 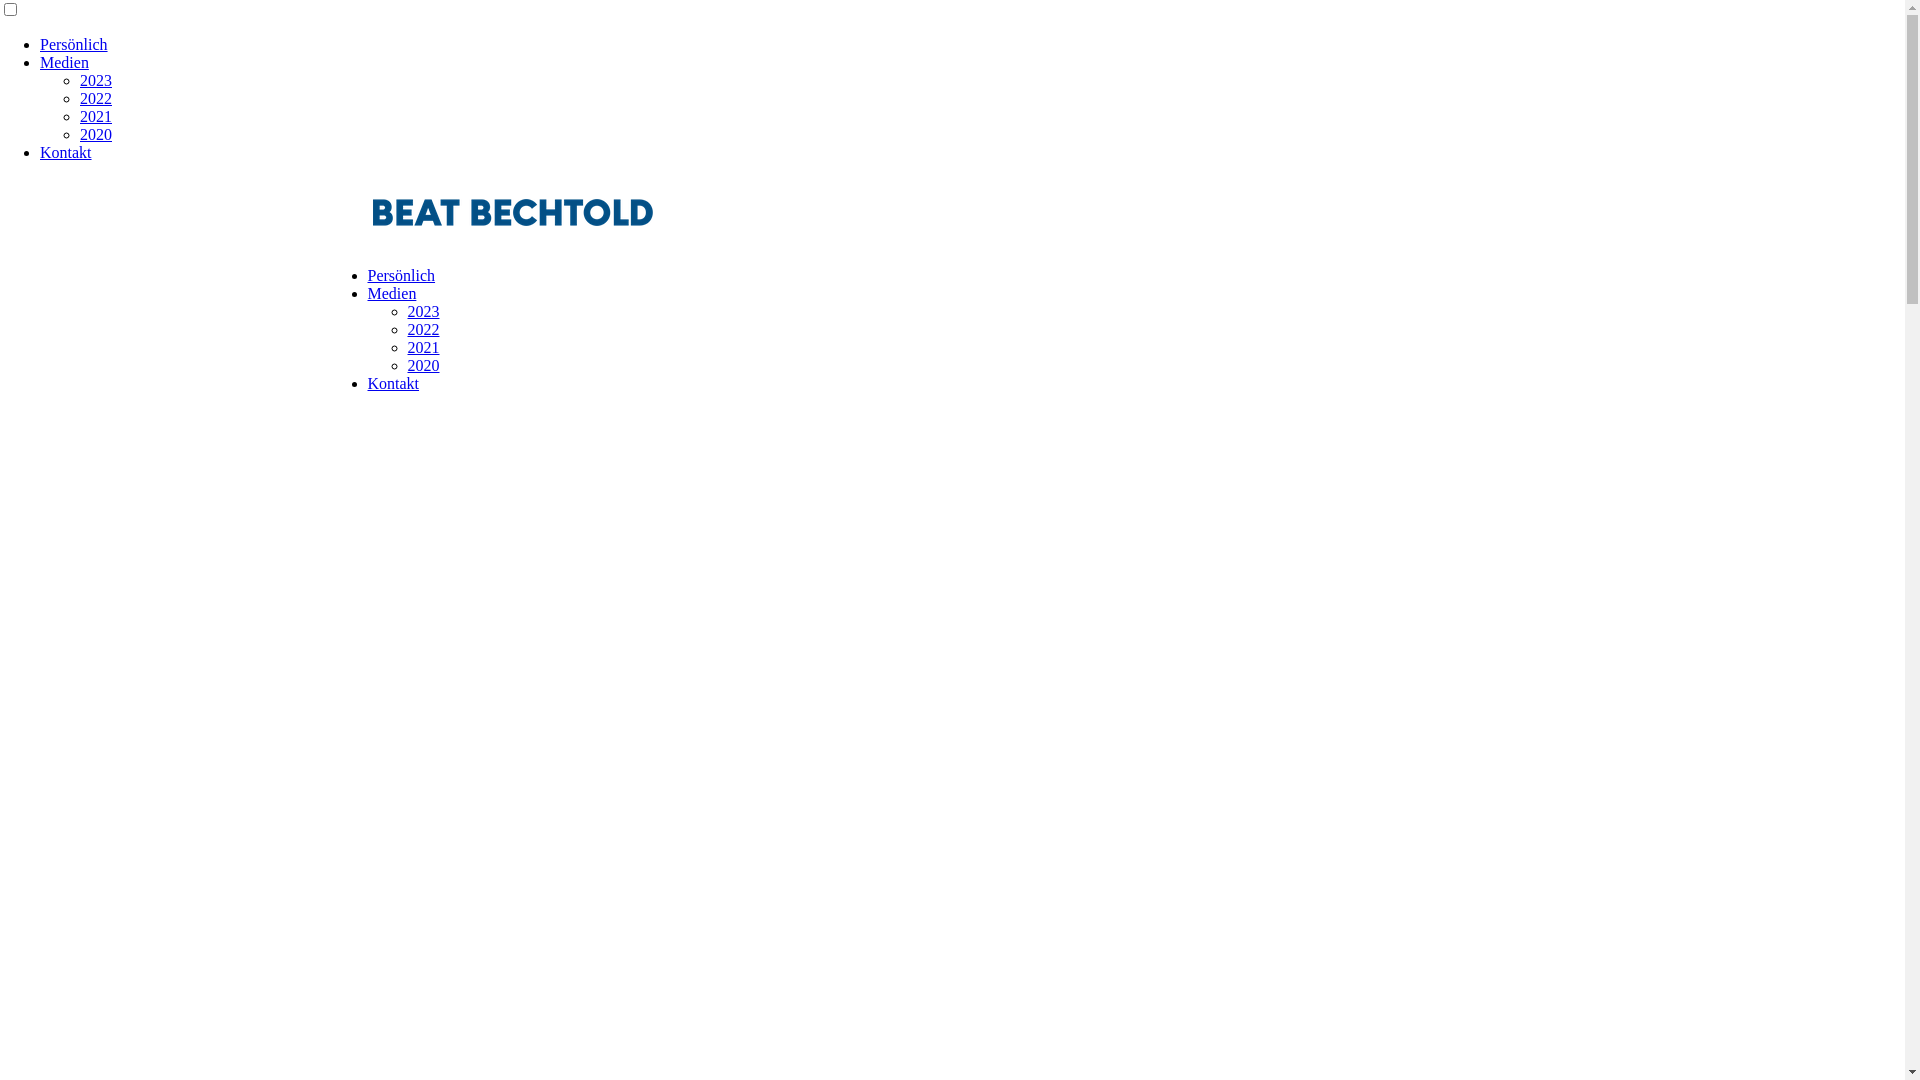 What do you see at coordinates (96, 134) in the screenshot?
I see `2020` at bounding box center [96, 134].